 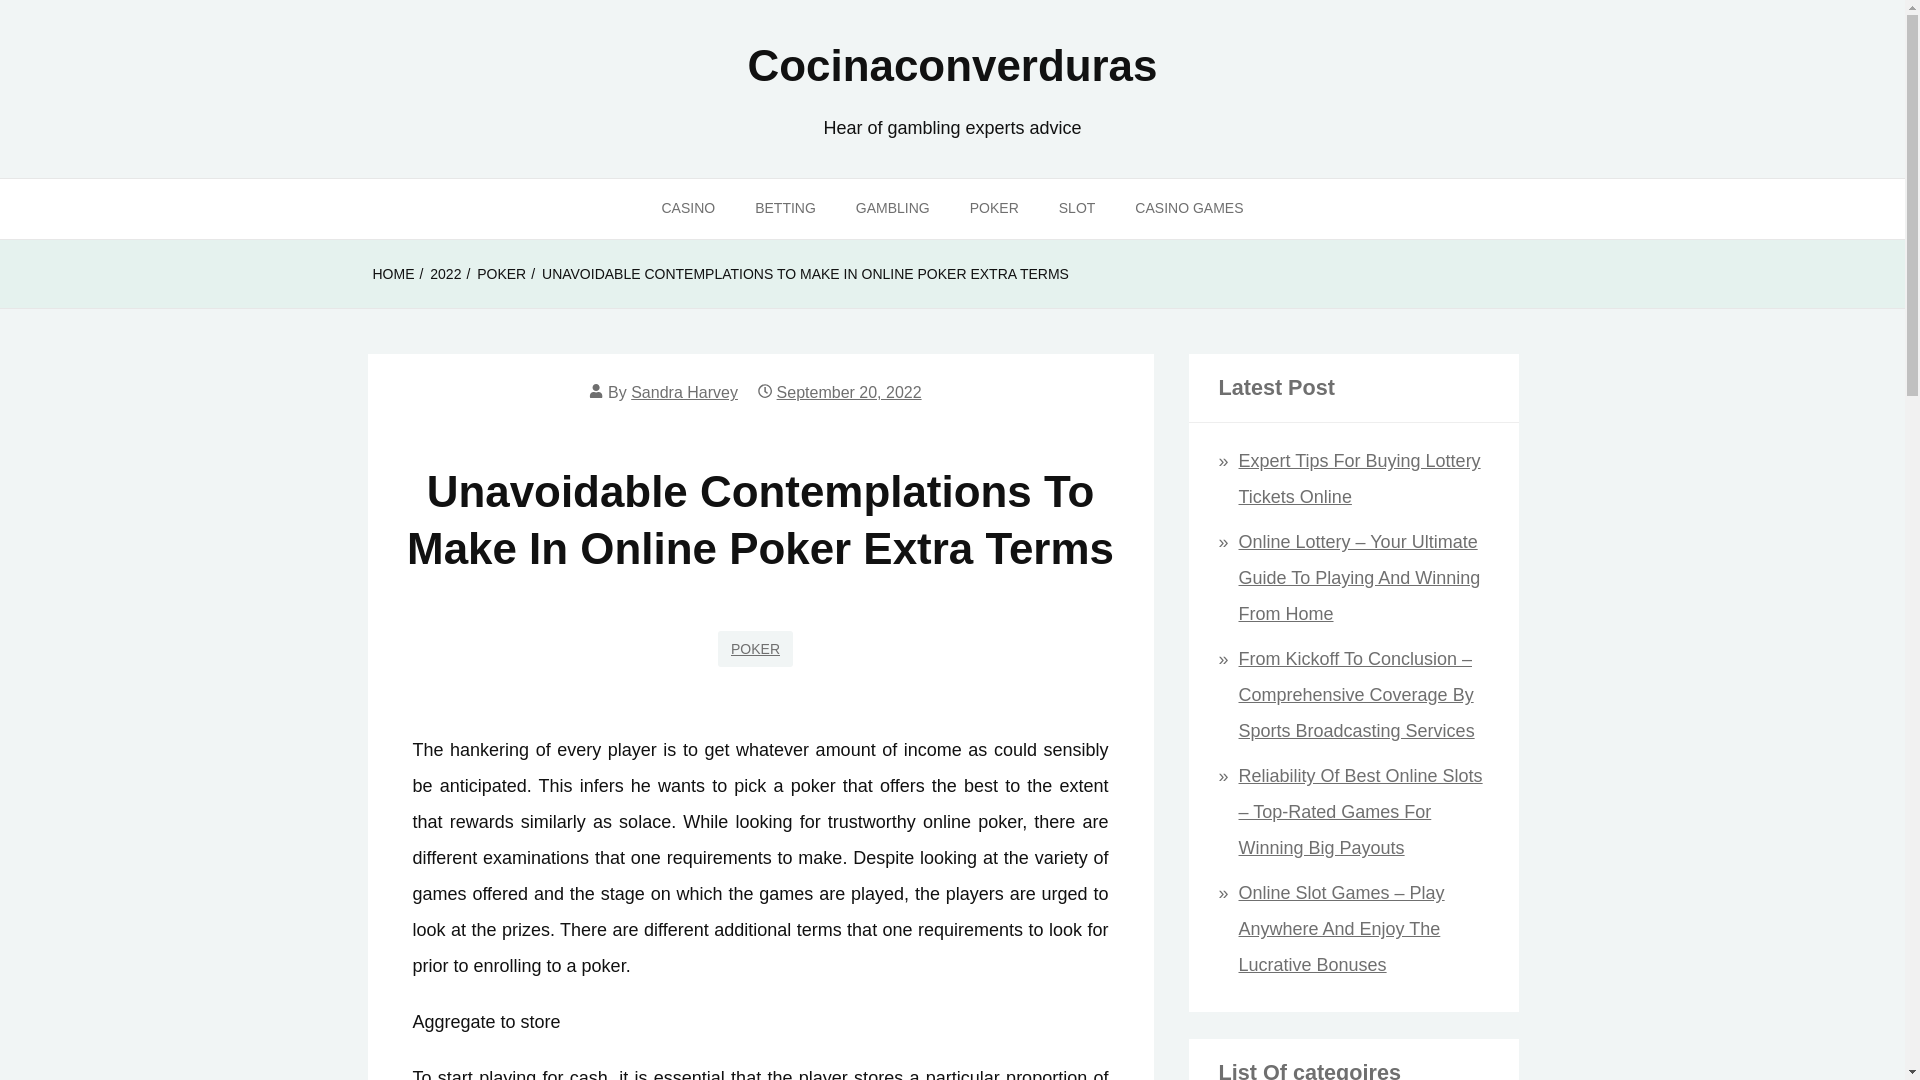 I want to click on POKER, so click(x=994, y=208).